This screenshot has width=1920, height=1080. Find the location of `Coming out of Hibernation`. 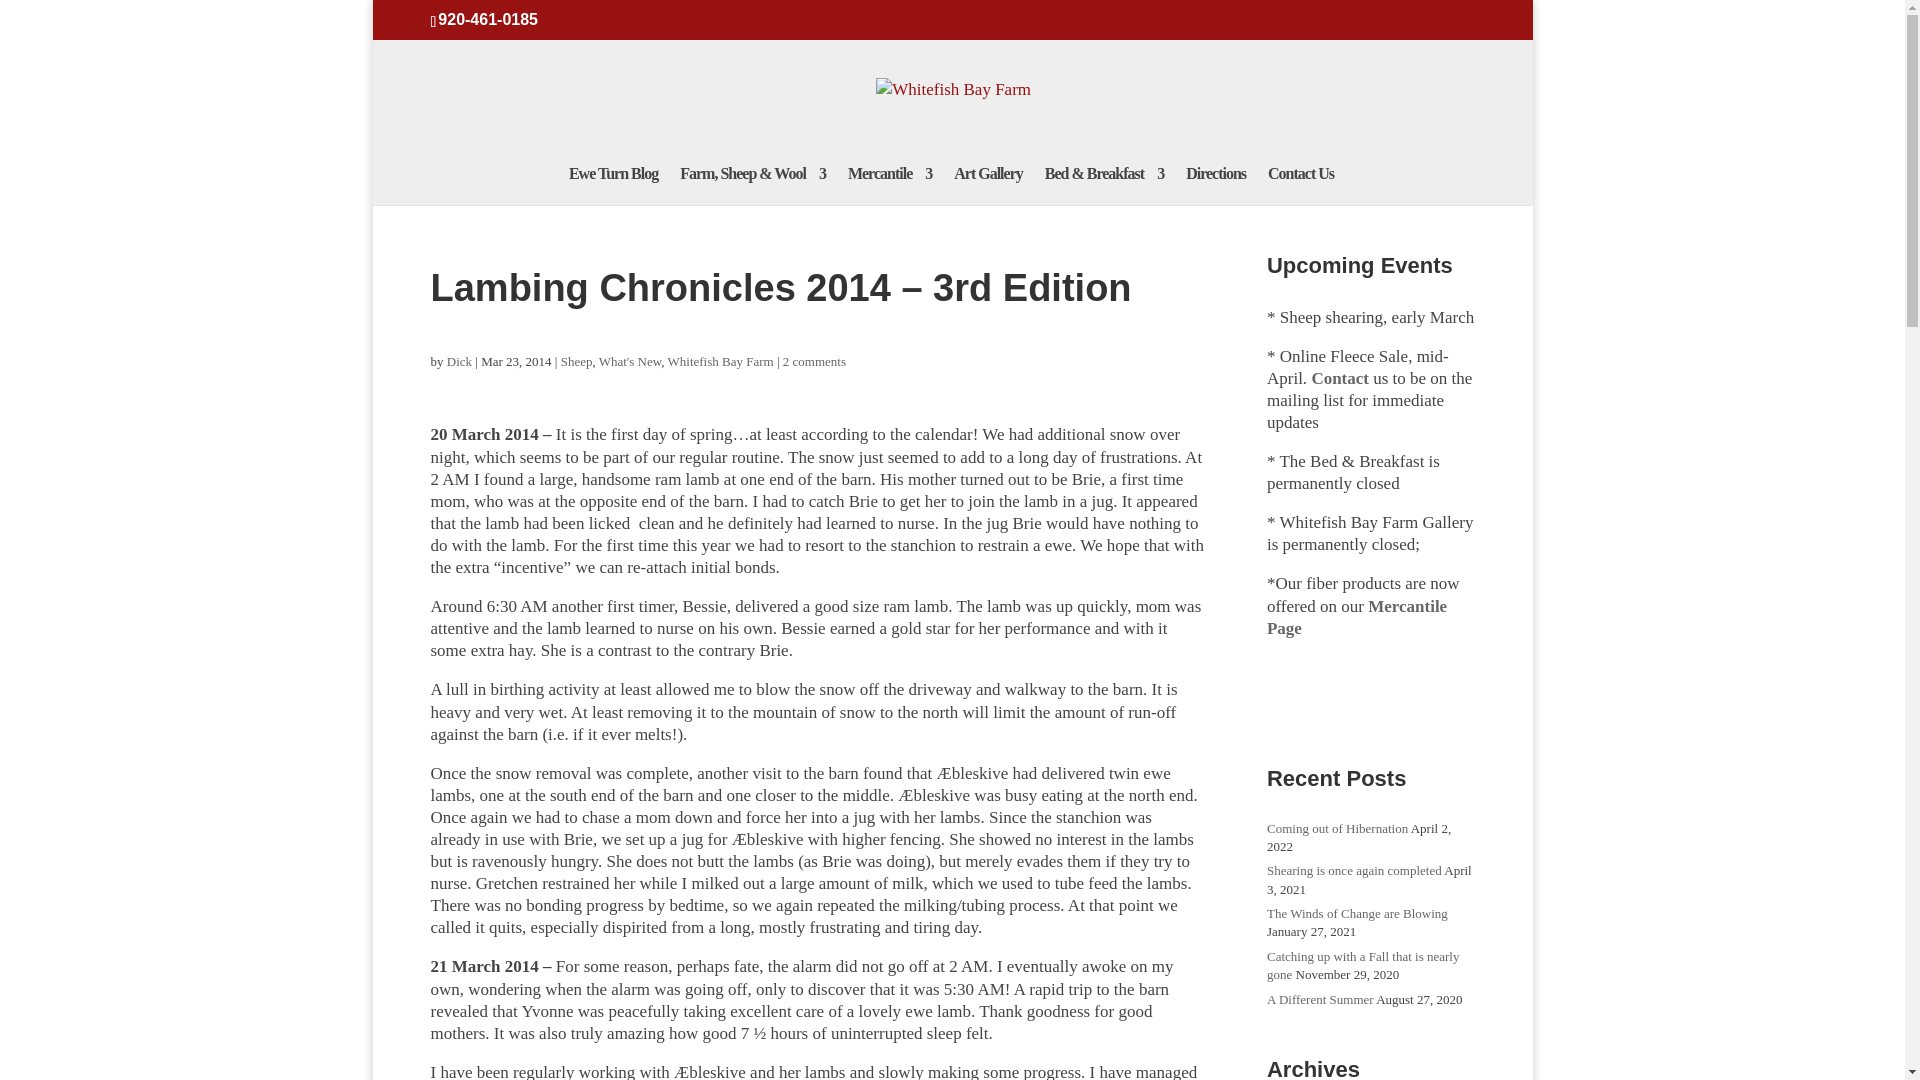

Coming out of Hibernation is located at coordinates (1337, 826).